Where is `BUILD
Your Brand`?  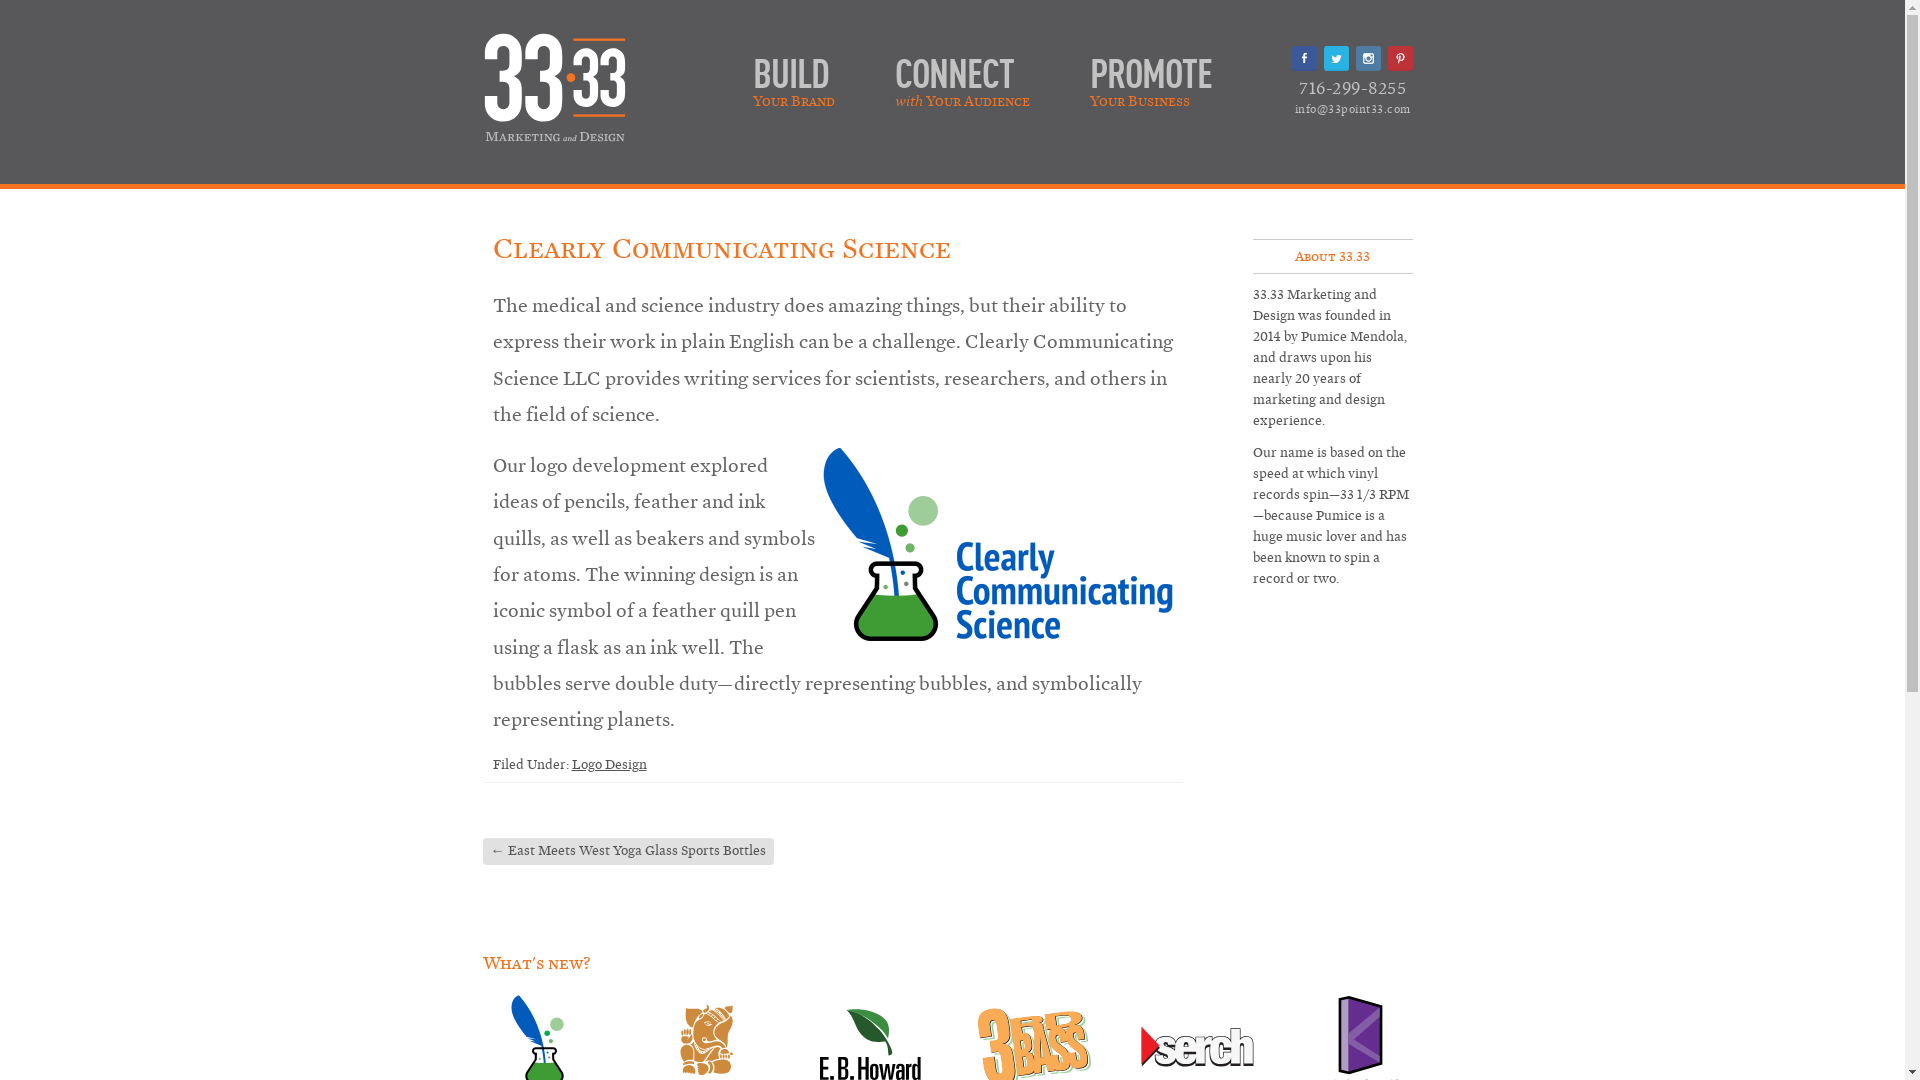 BUILD
Your Brand is located at coordinates (793, 73).